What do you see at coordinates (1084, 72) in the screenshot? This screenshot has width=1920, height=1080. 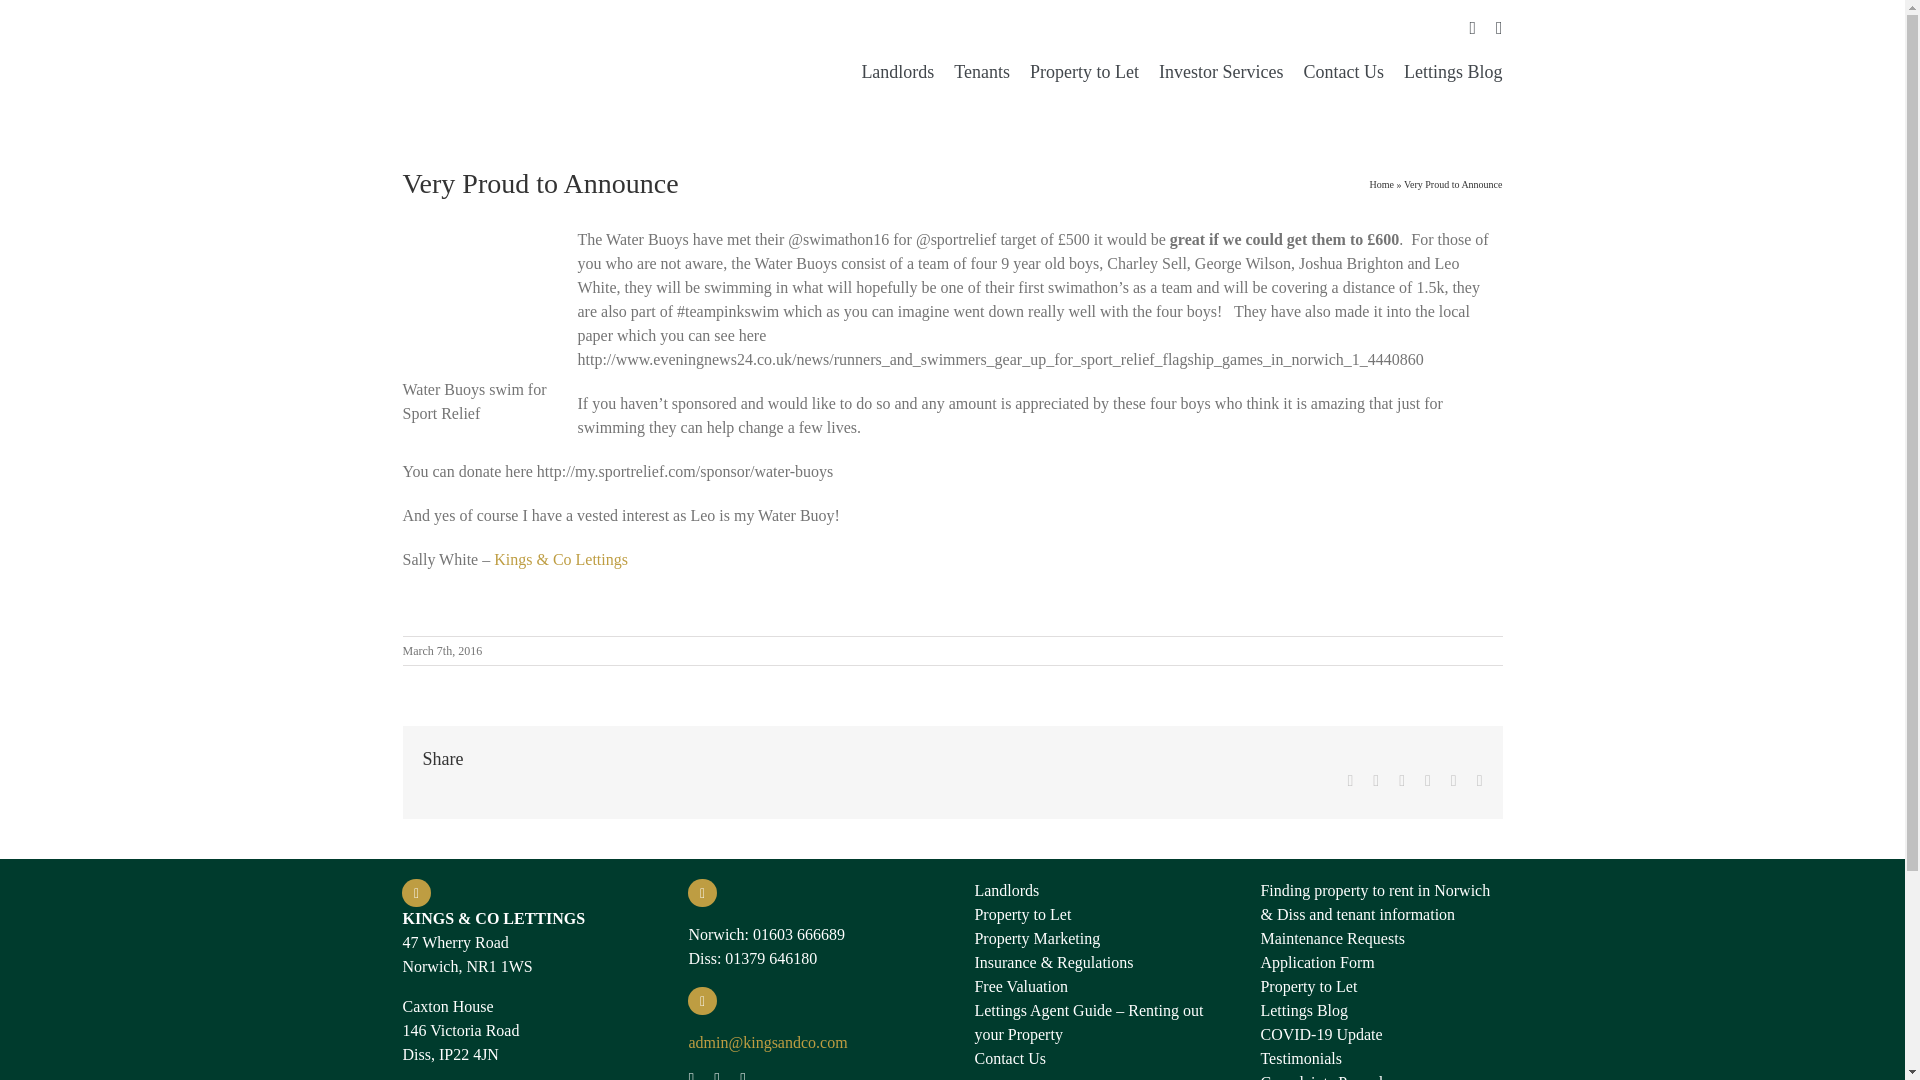 I see `Property to Let` at bounding box center [1084, 72].